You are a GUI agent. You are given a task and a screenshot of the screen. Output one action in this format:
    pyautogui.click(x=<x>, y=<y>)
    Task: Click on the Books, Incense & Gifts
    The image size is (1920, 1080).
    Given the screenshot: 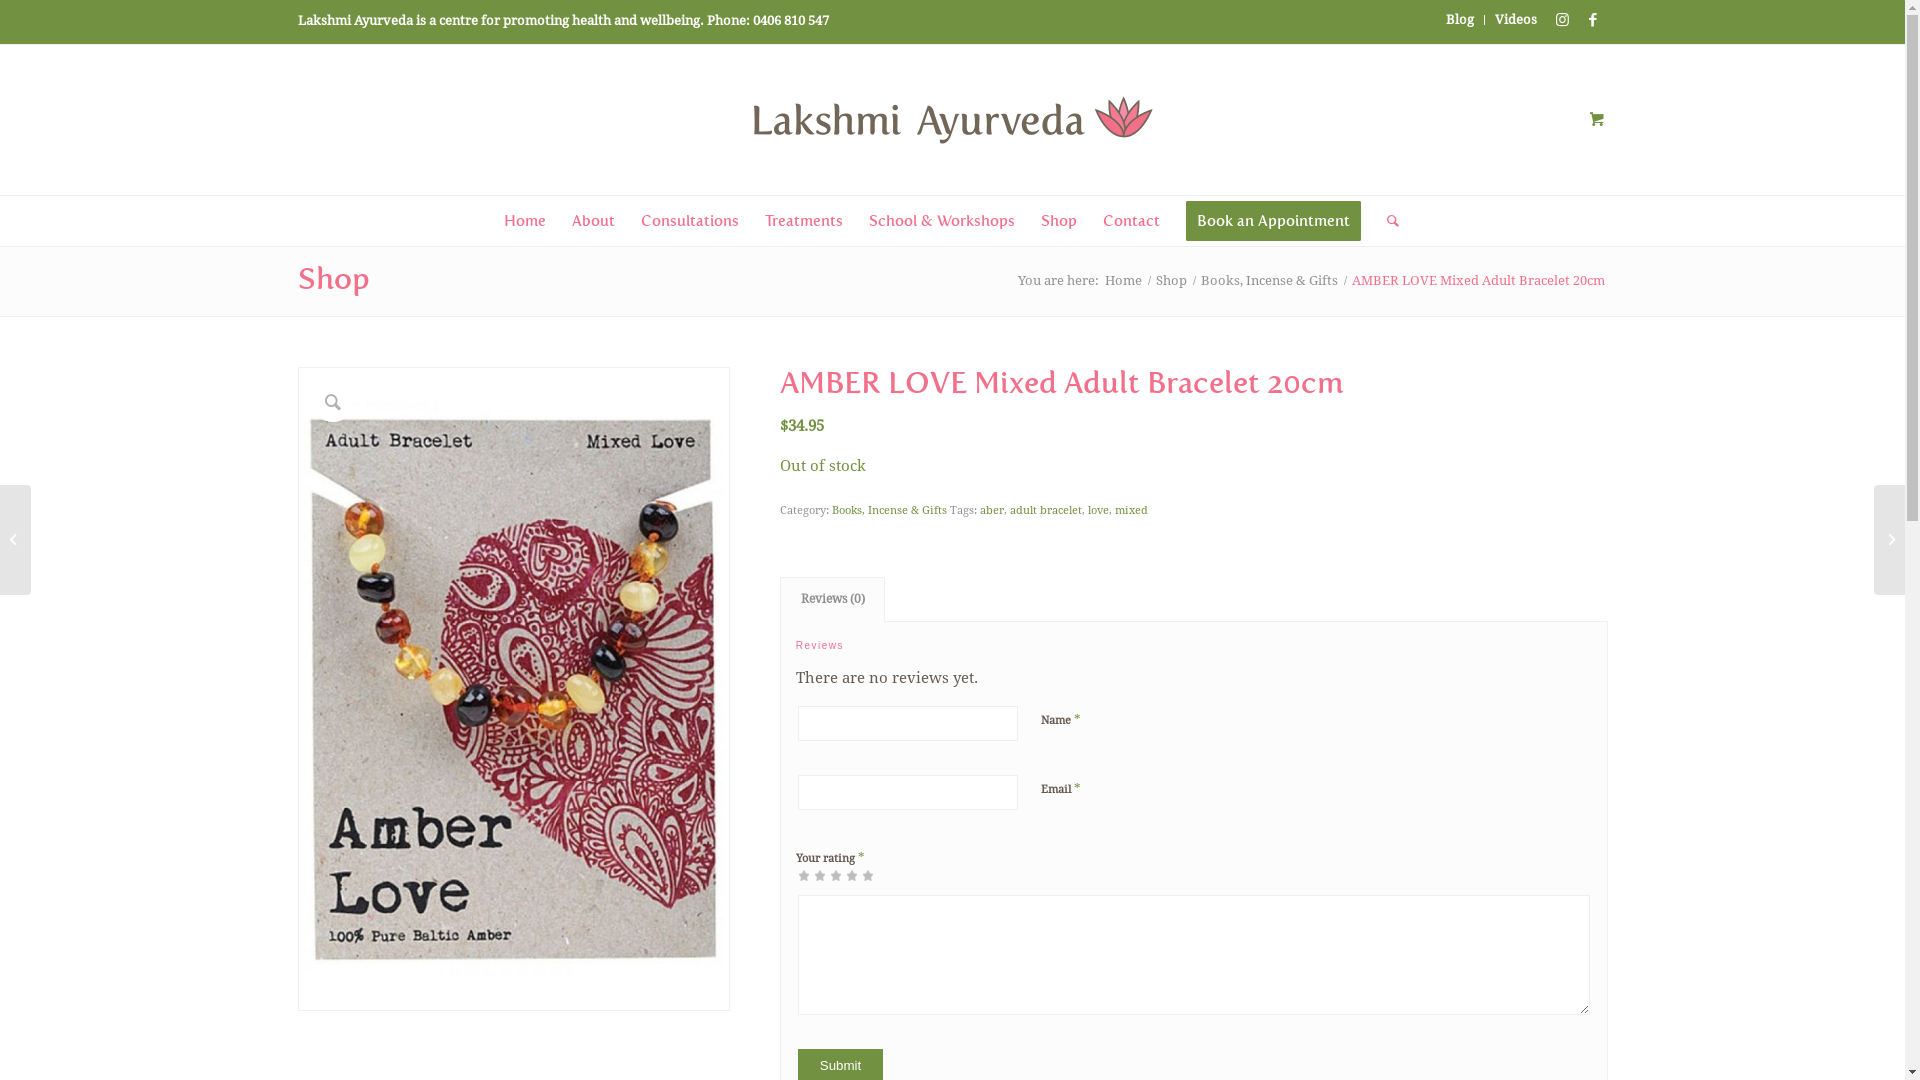 What is the action you would take?
    pyautogui.click(x=1270, y=280)
    